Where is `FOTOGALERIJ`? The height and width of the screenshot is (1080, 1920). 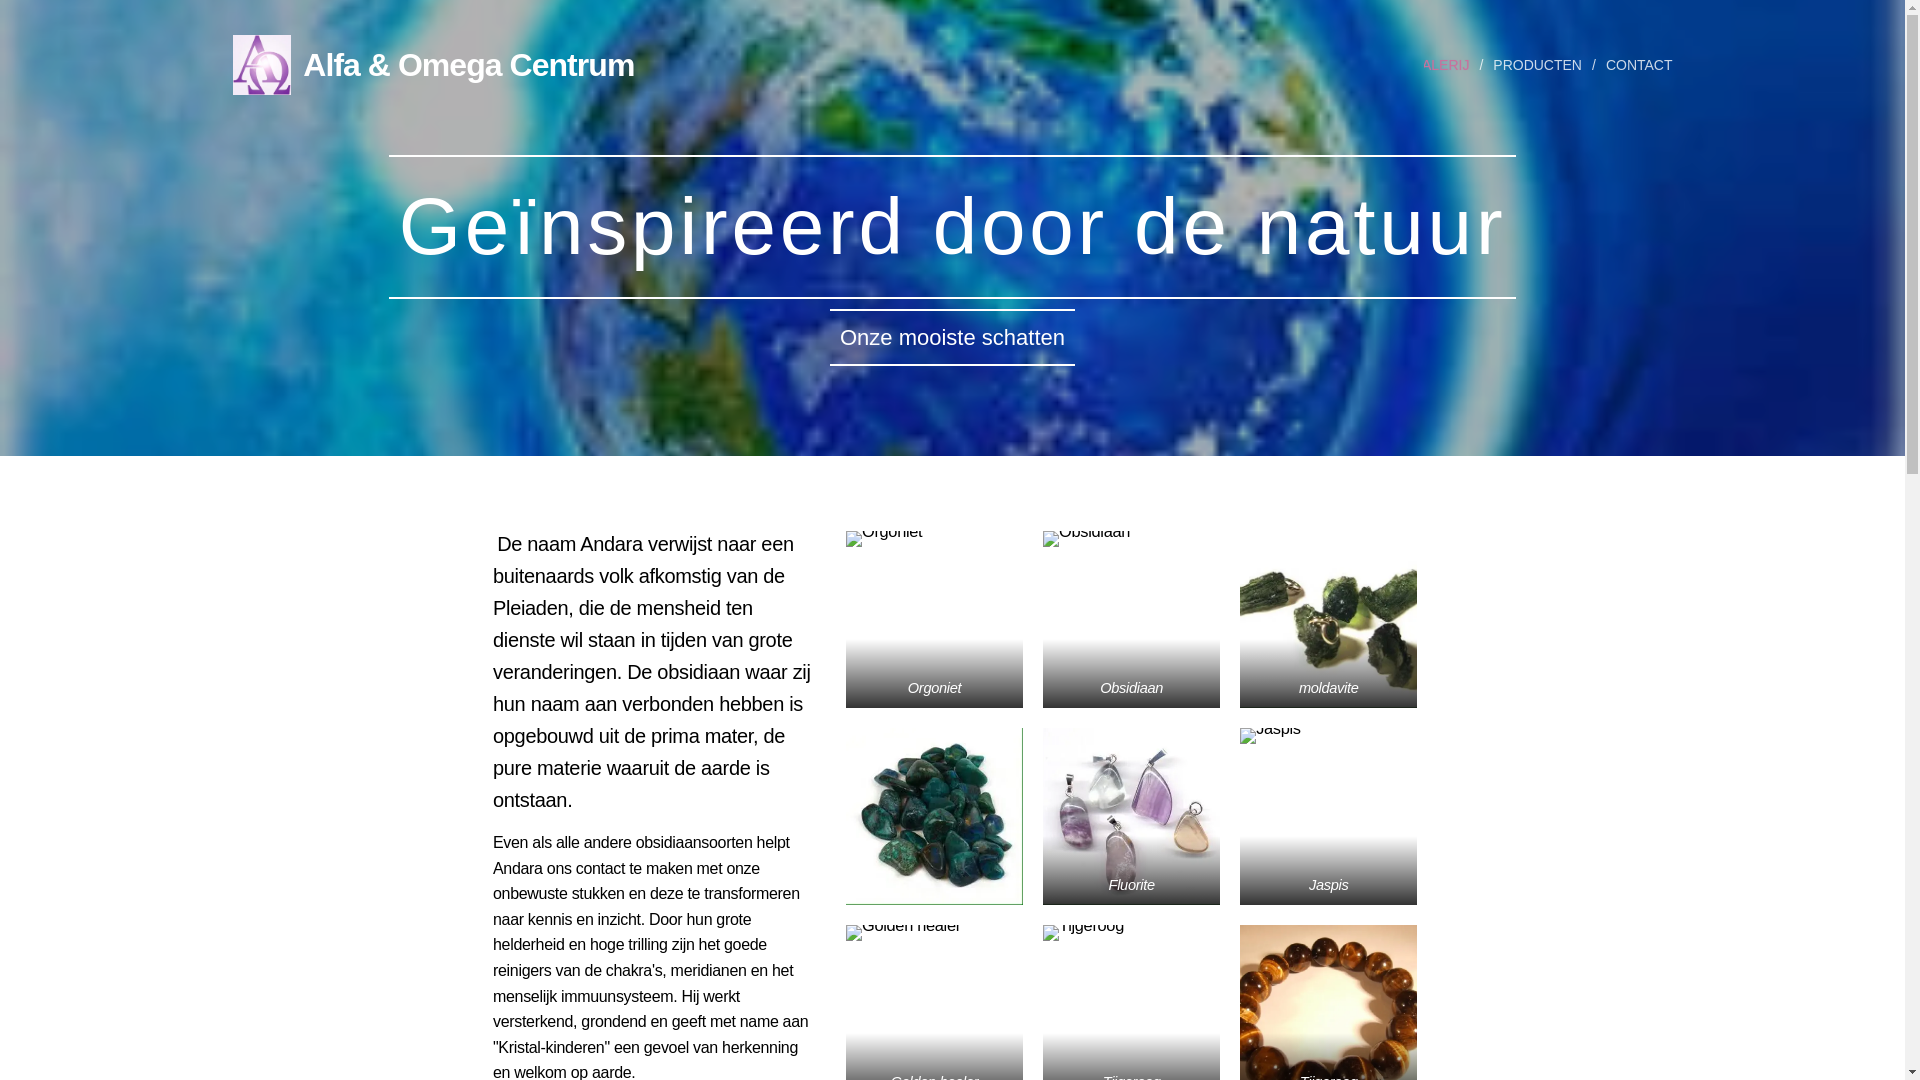
FOTOGALERIJ is located at coordinates (1422, 65).